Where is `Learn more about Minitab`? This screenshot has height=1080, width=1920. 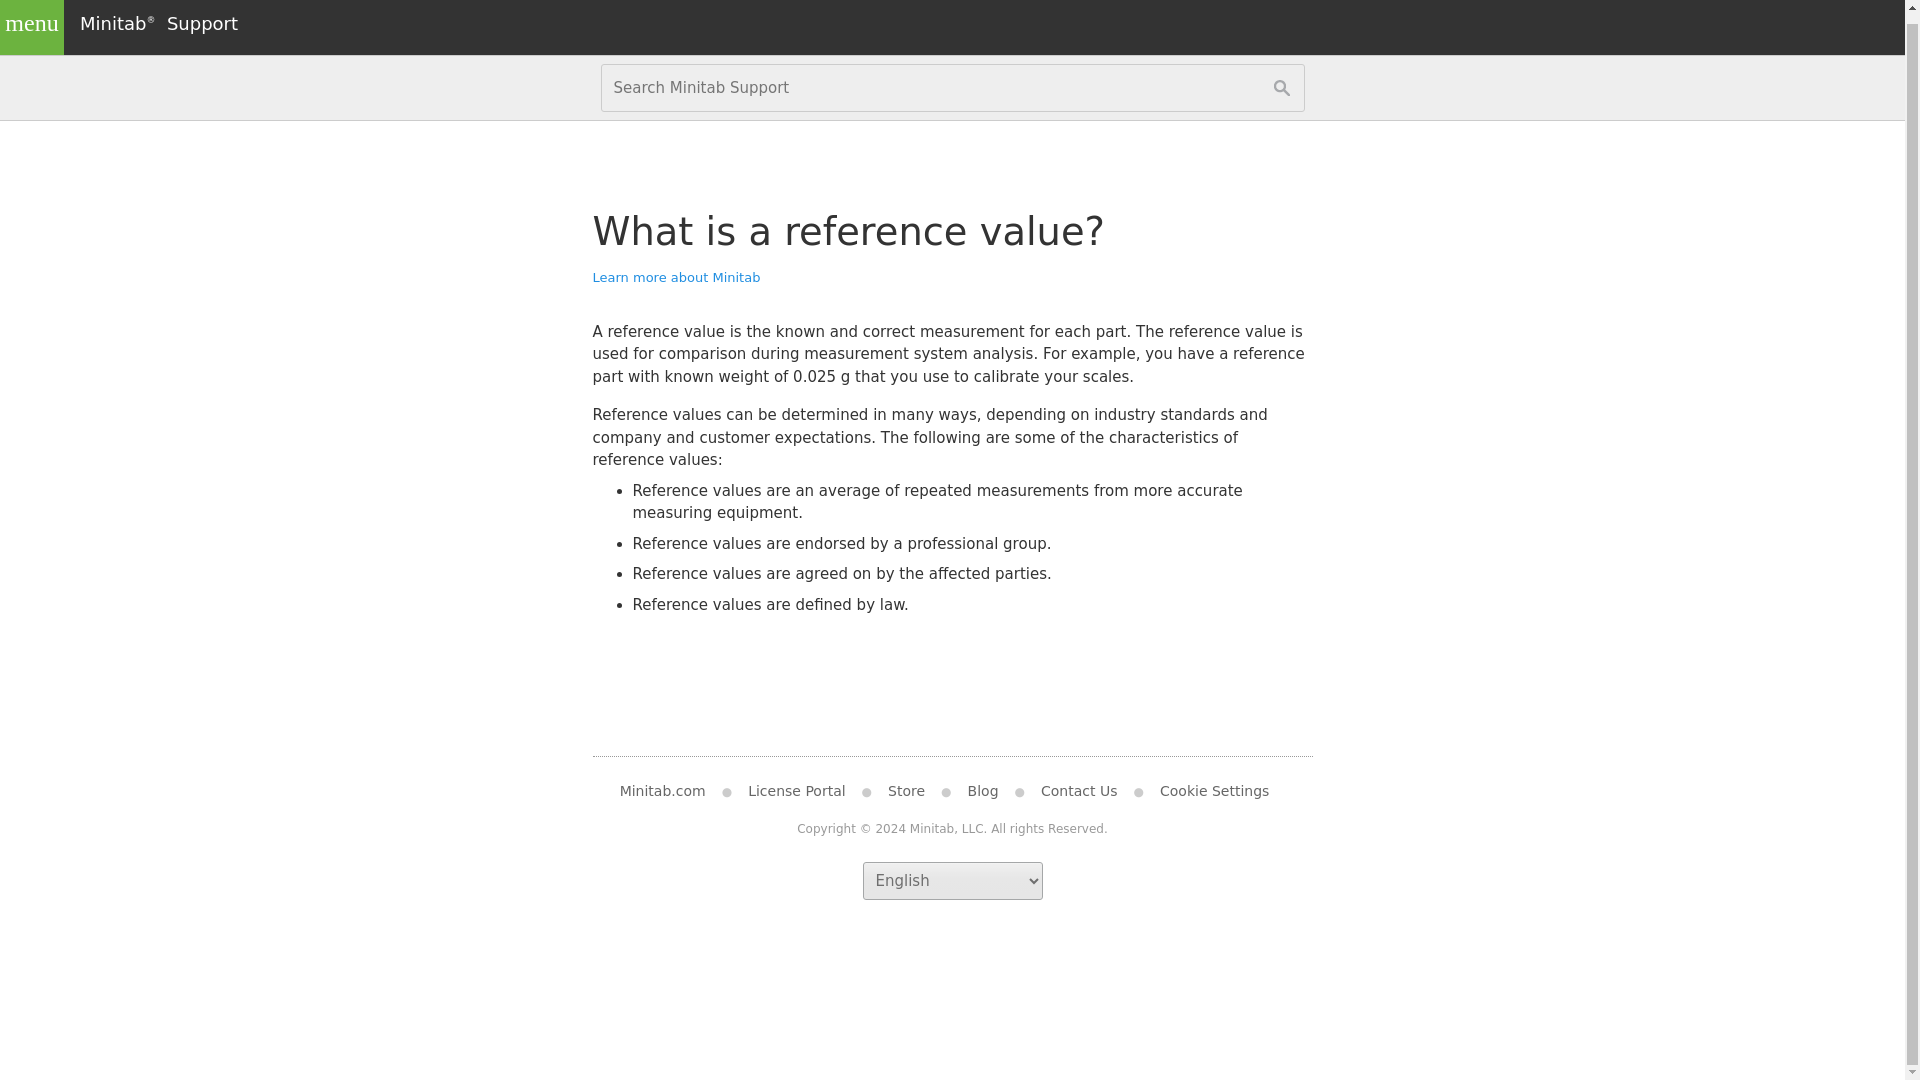
Learn more about Minitab is located at coordinates (676, 278).